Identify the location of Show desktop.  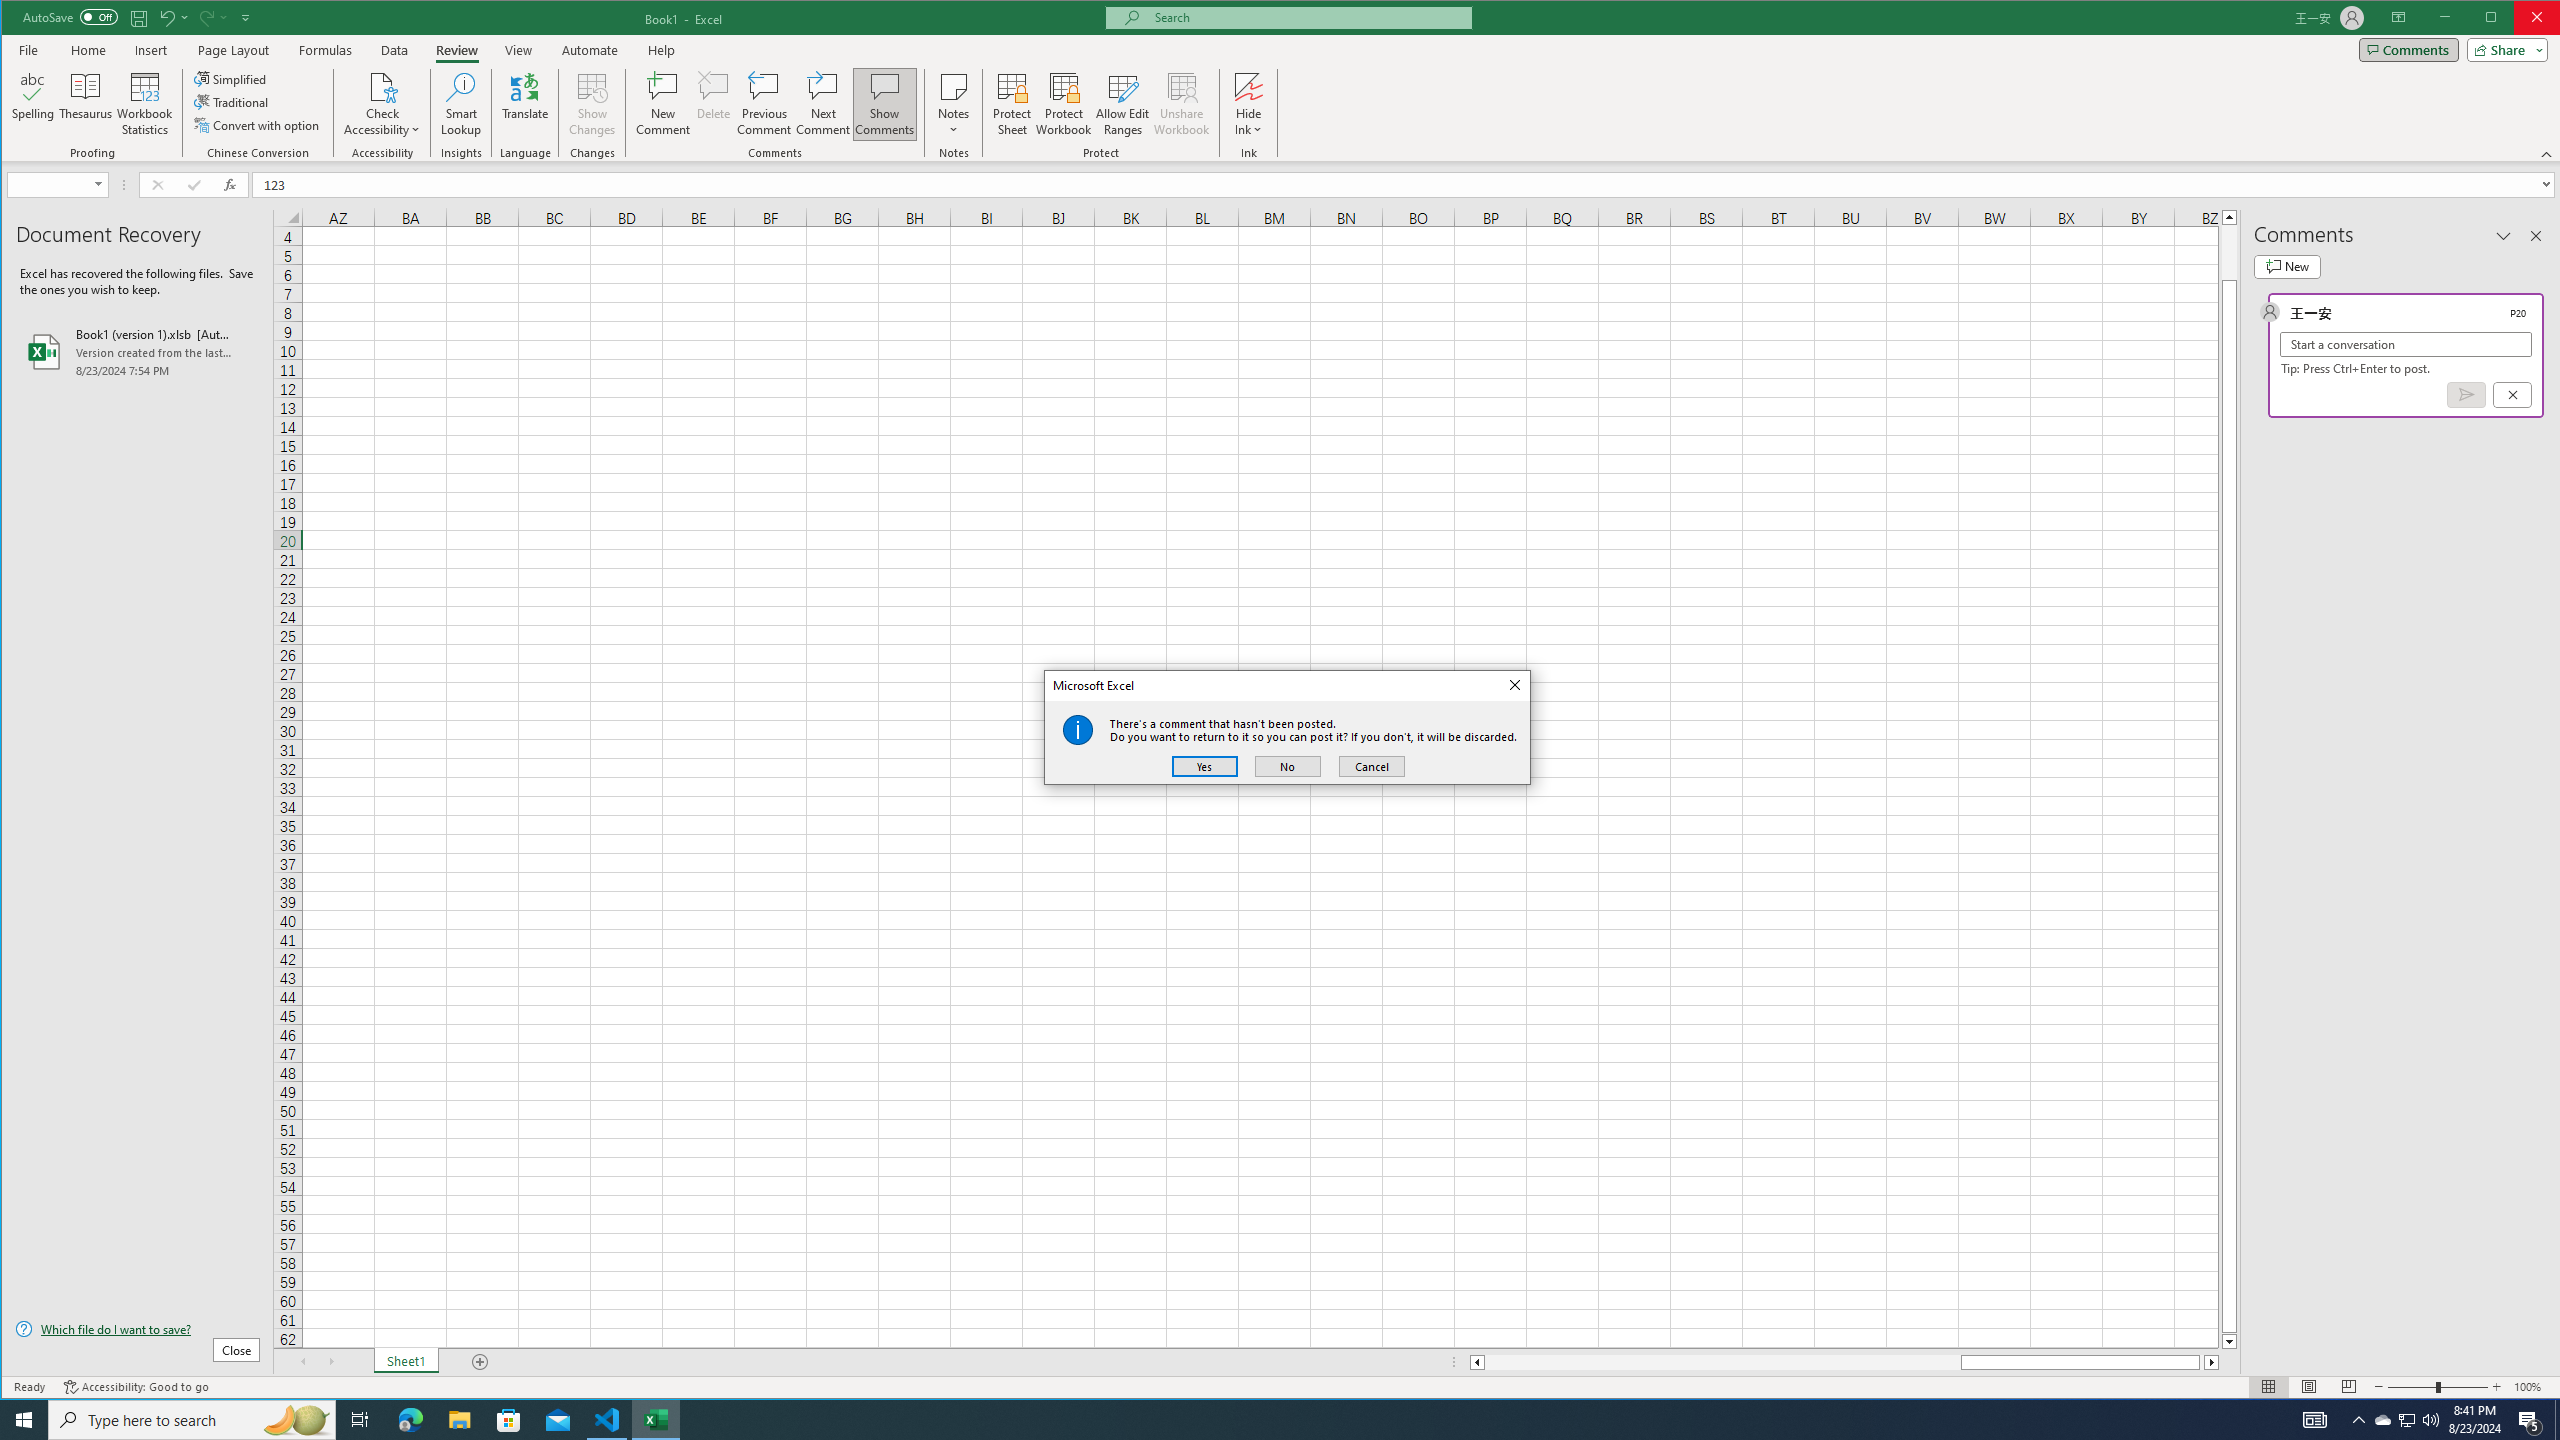
(2557, 1420).